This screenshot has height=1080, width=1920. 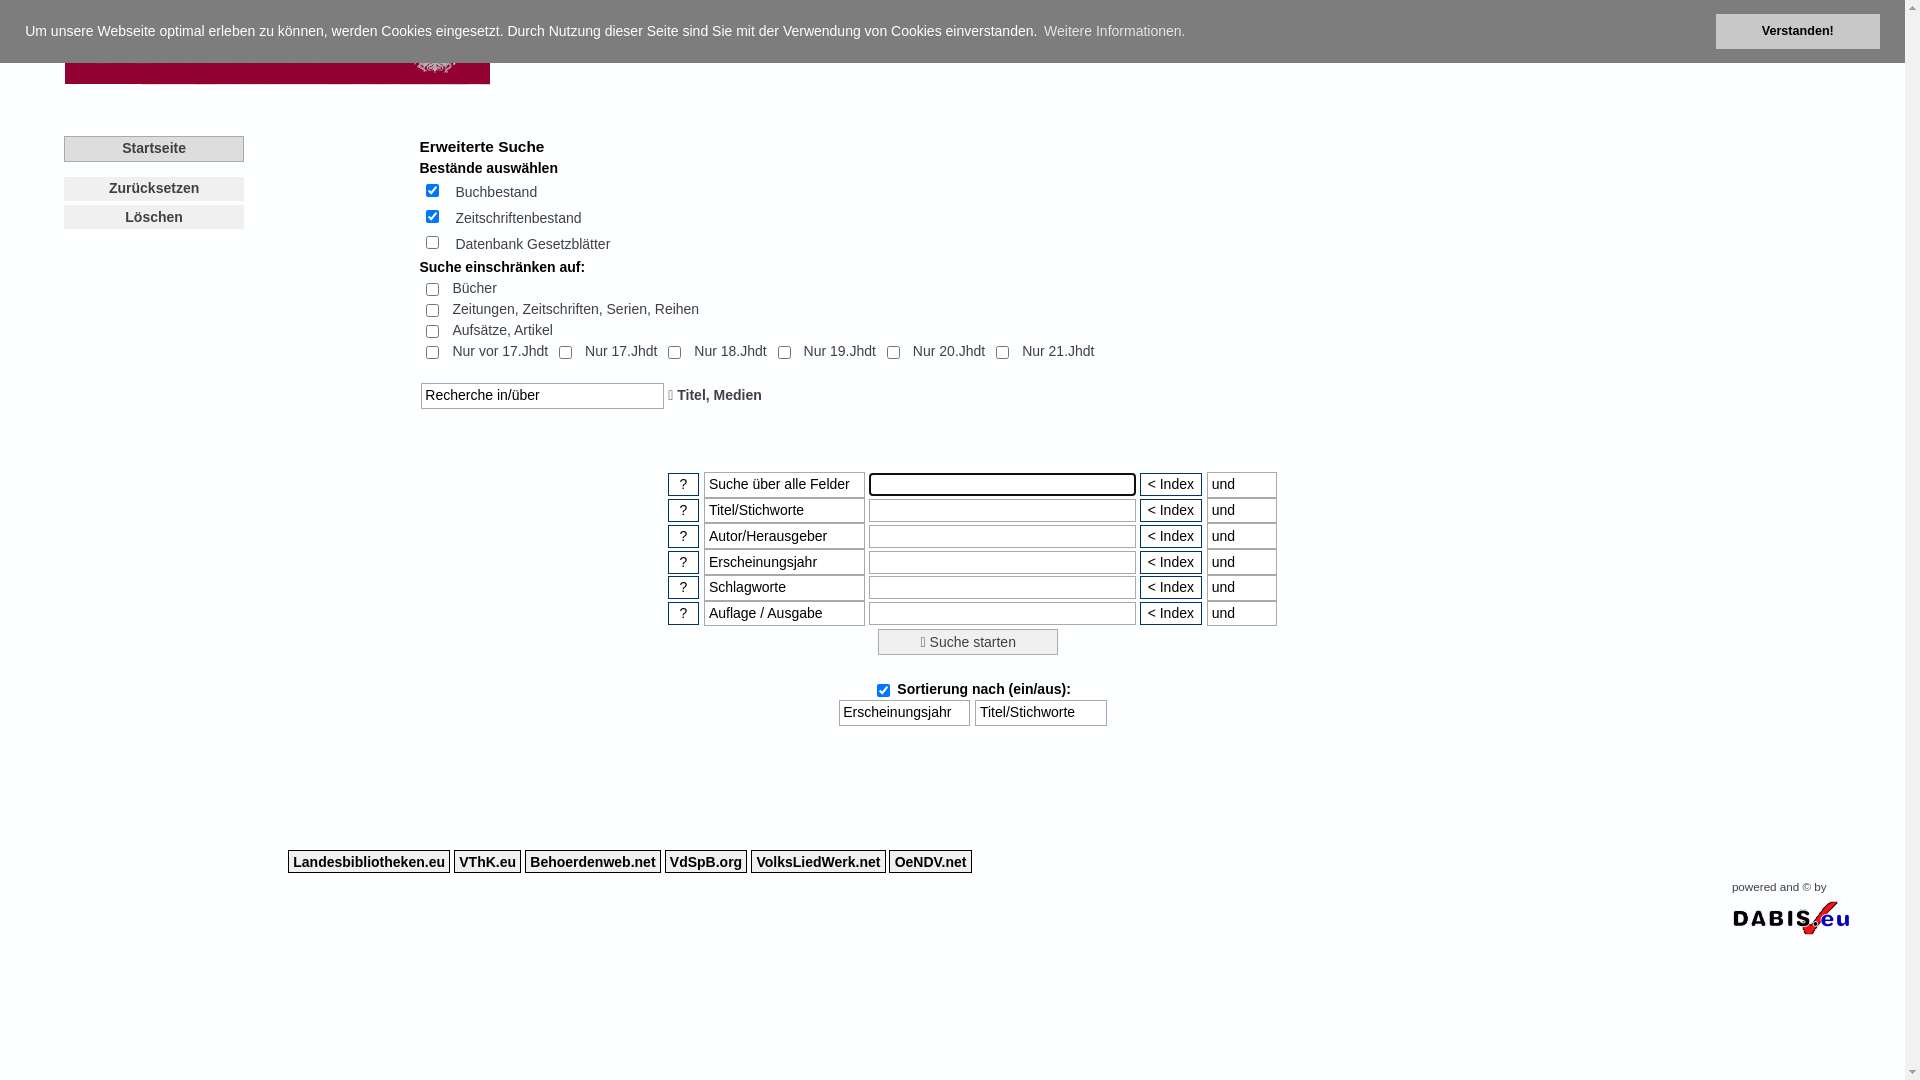 What do you see at coordinates (818, 862) in the screenshot?
I see `VolksLiedWerk.net` at bounding box center [818, 862].